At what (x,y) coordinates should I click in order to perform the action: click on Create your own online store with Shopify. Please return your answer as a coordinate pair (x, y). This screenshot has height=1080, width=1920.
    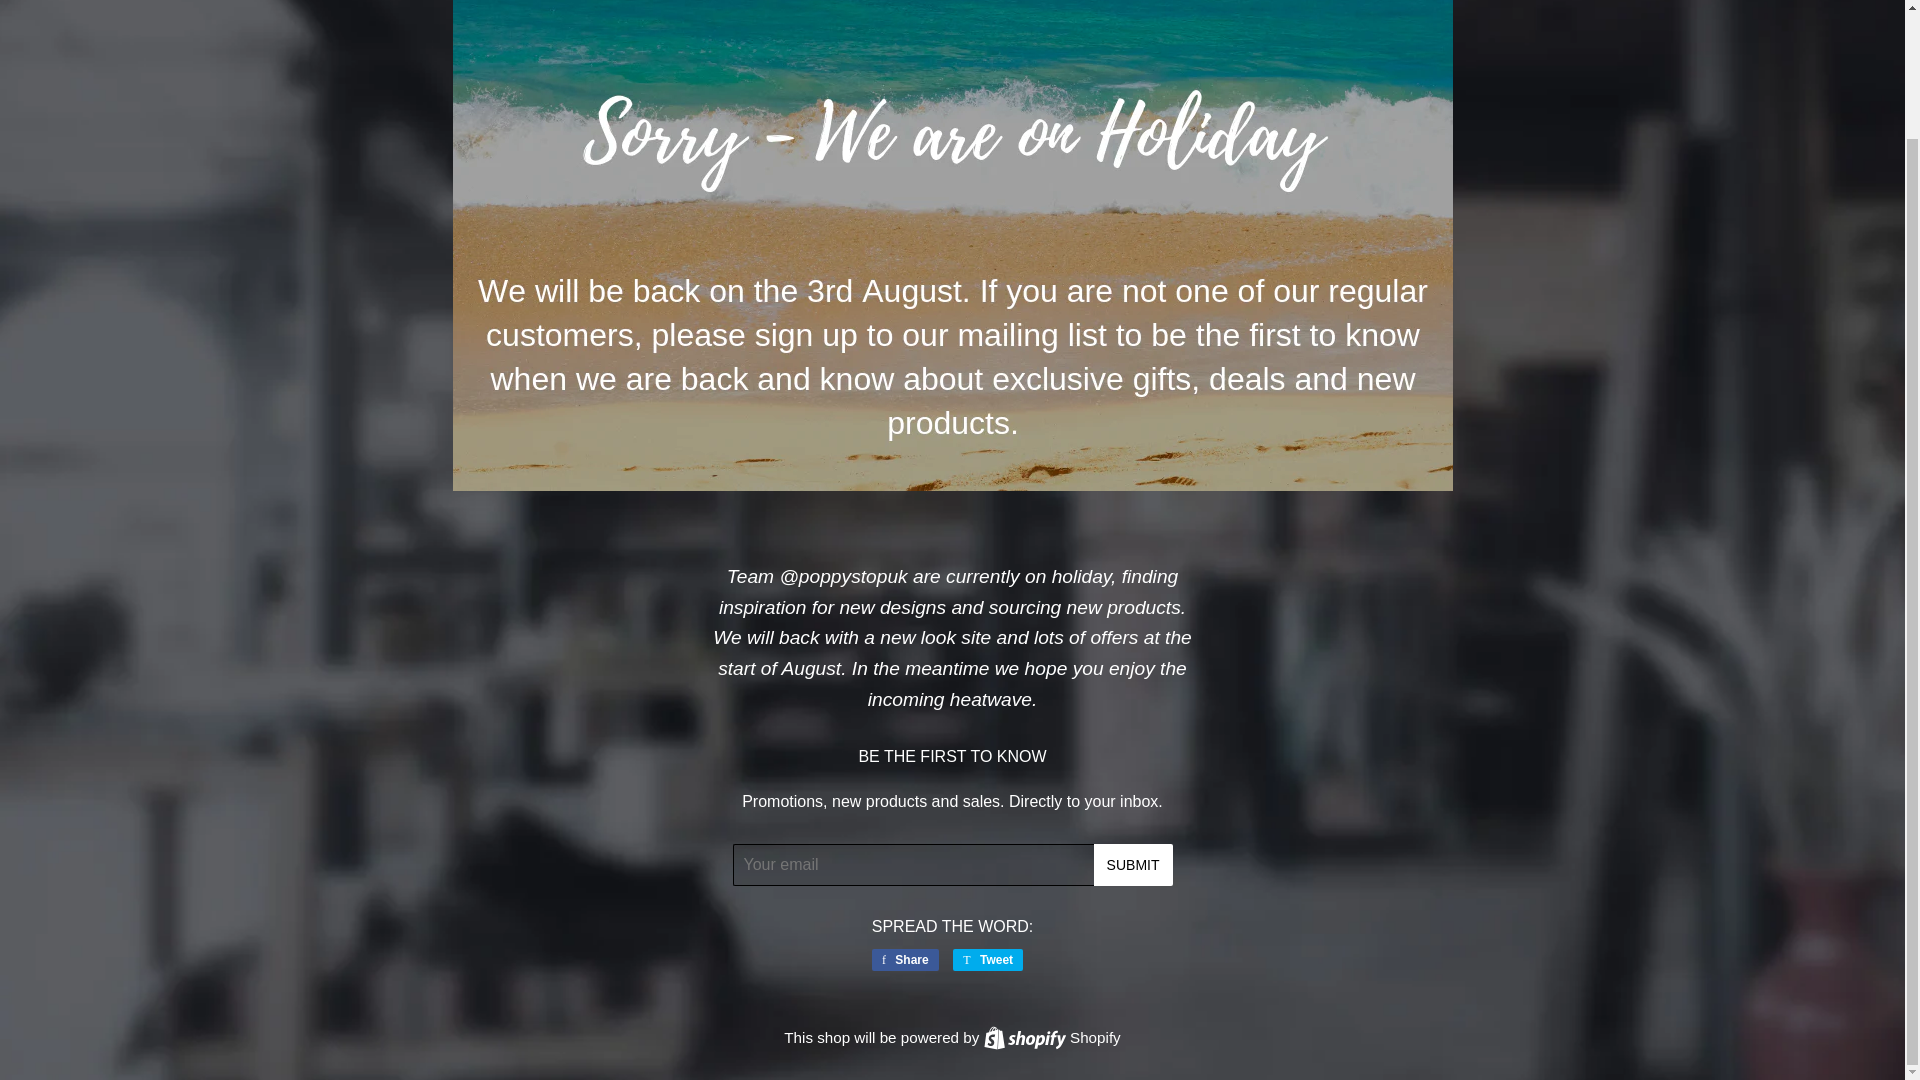
    Looking at the image, I should click on (1052, 1038).